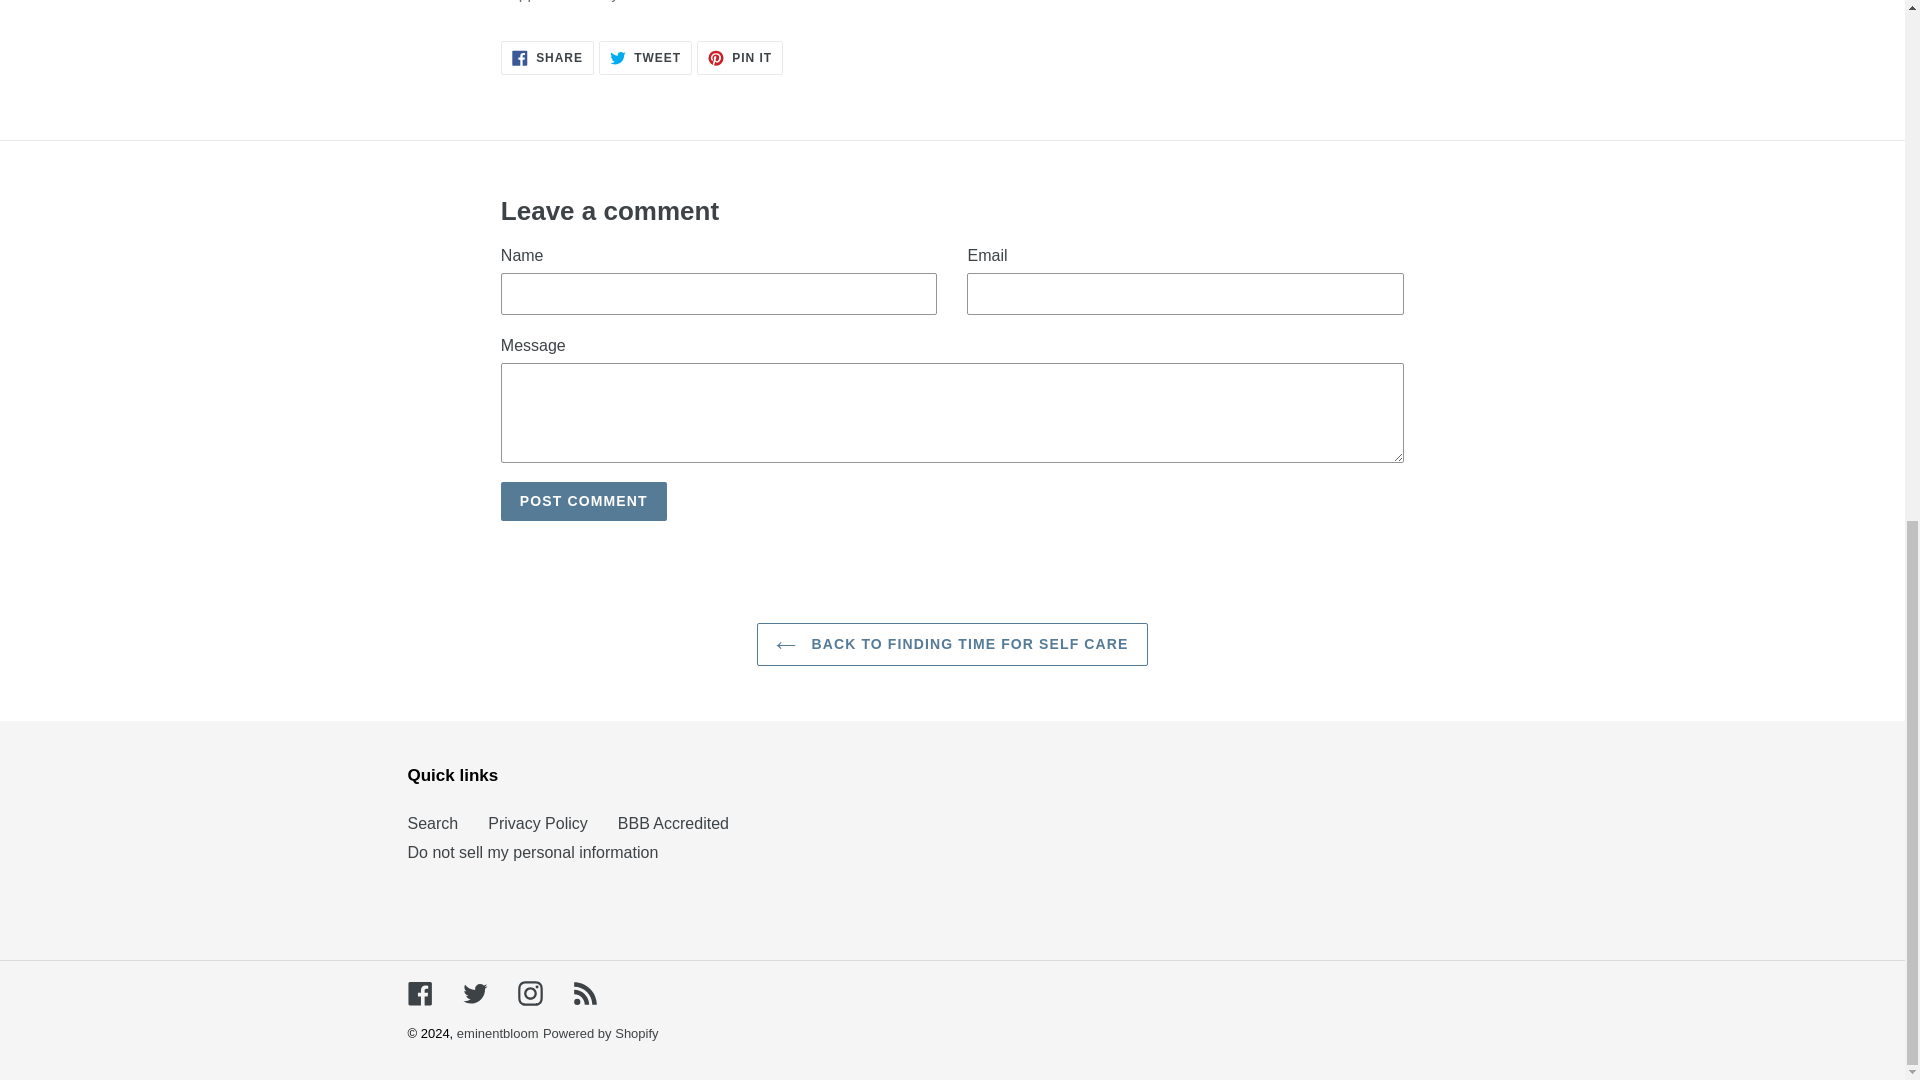 The image size is (1920, 1080). What do you see at coordinates (600, 1034) in the screenshot?
I see `Powered by Shopify` at bounding box center [600, 1034].